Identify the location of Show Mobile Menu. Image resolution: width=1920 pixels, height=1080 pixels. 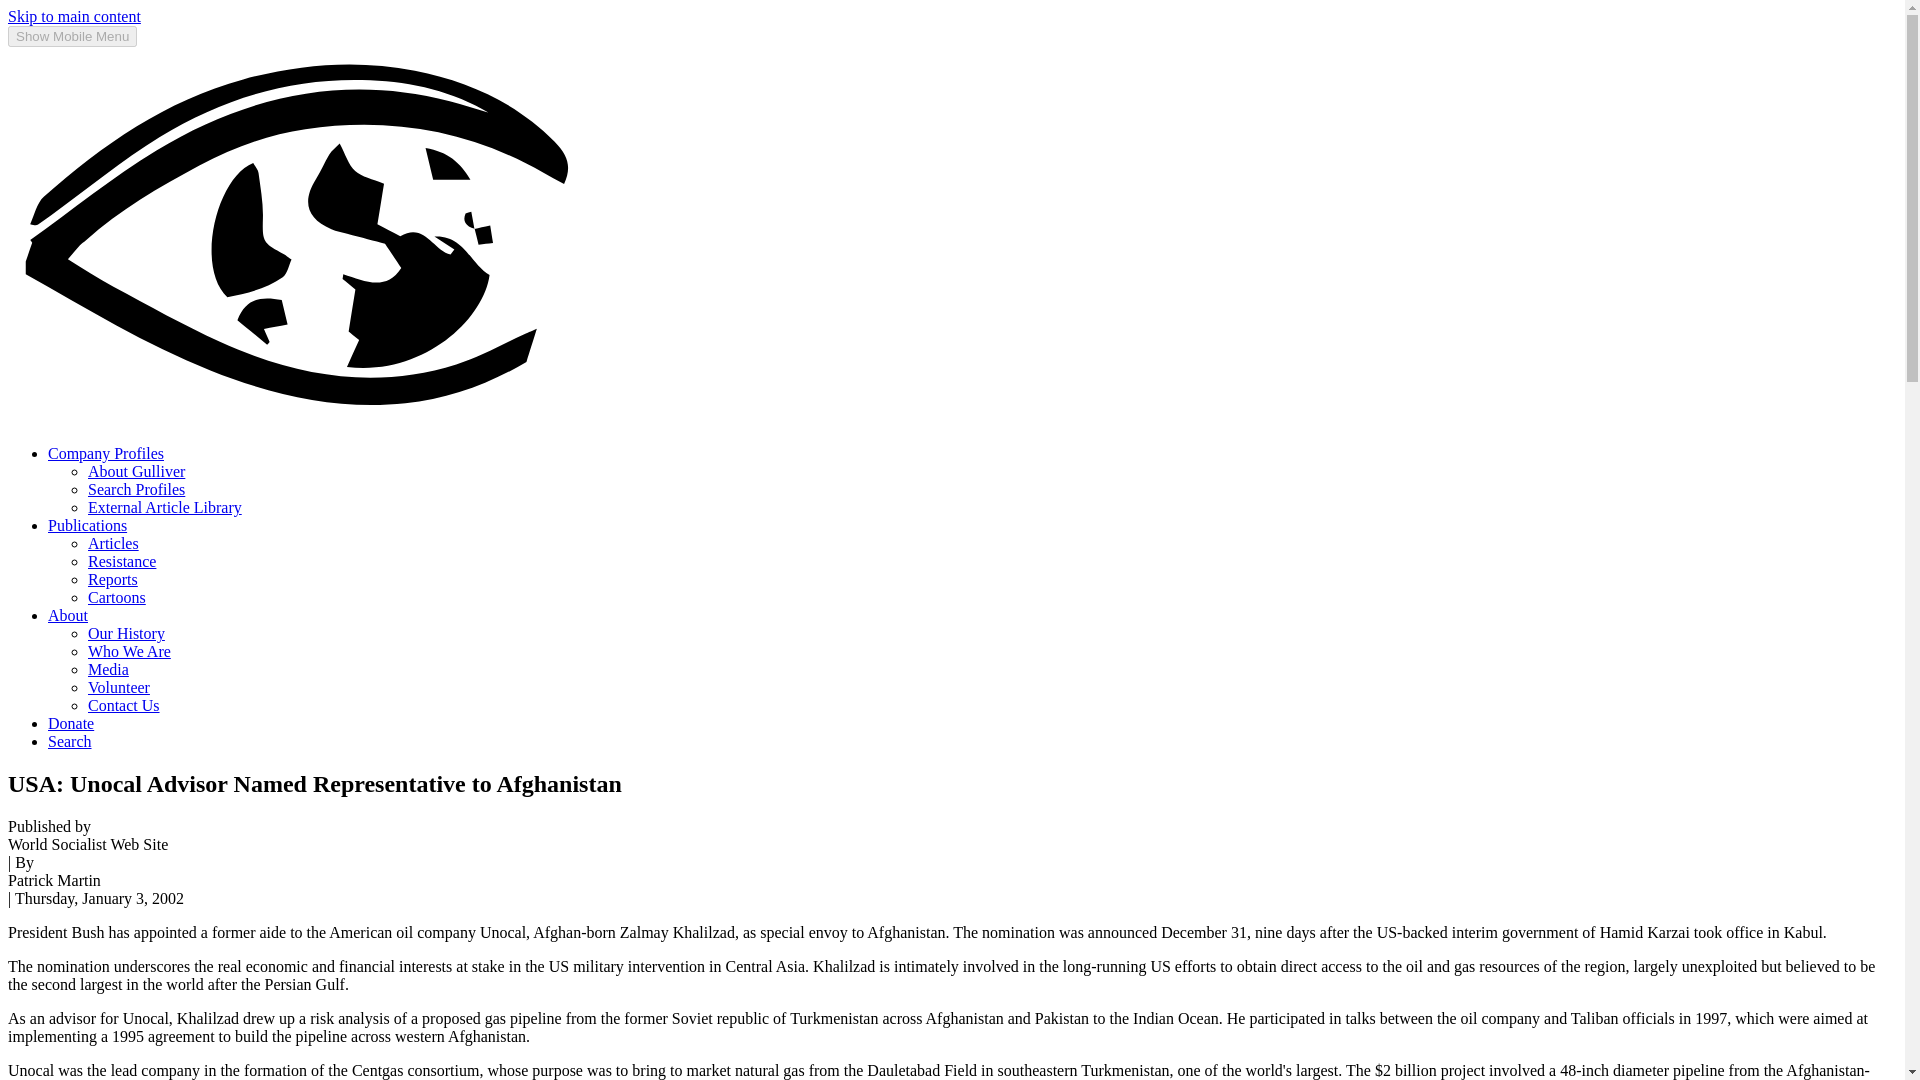
(72, 36).